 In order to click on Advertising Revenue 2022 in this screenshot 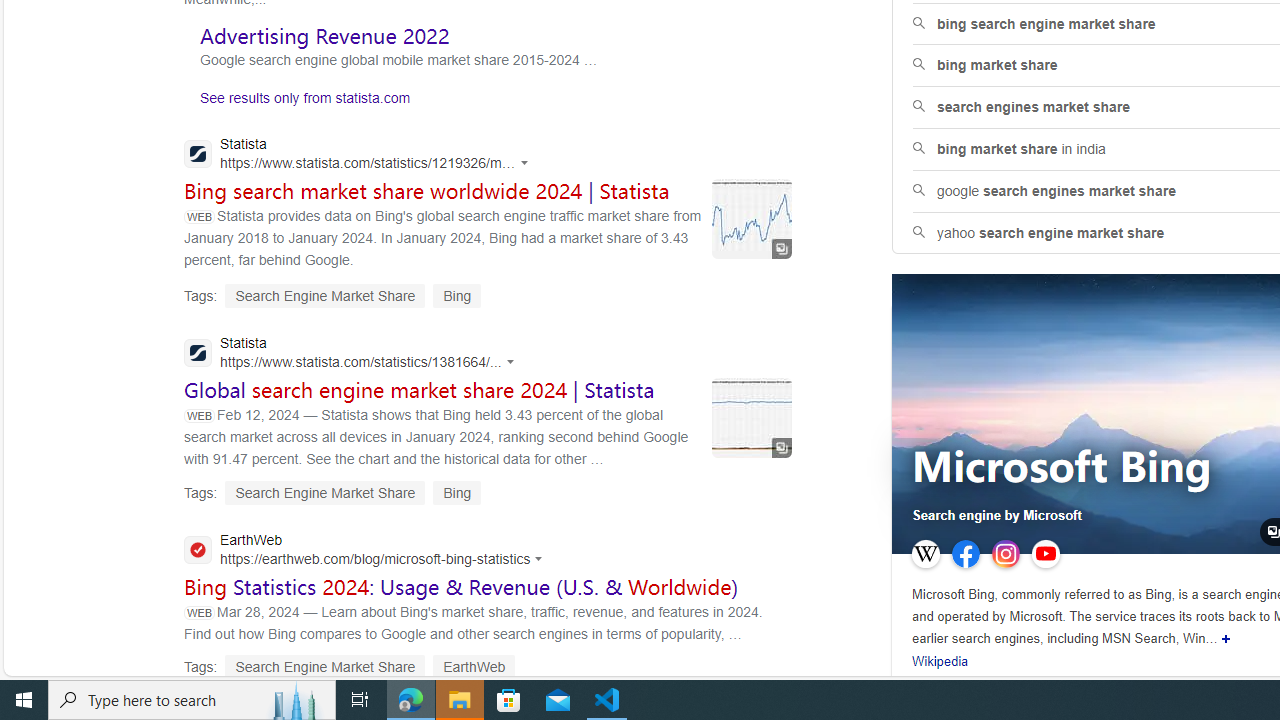, I will do `click(324, 36)`.